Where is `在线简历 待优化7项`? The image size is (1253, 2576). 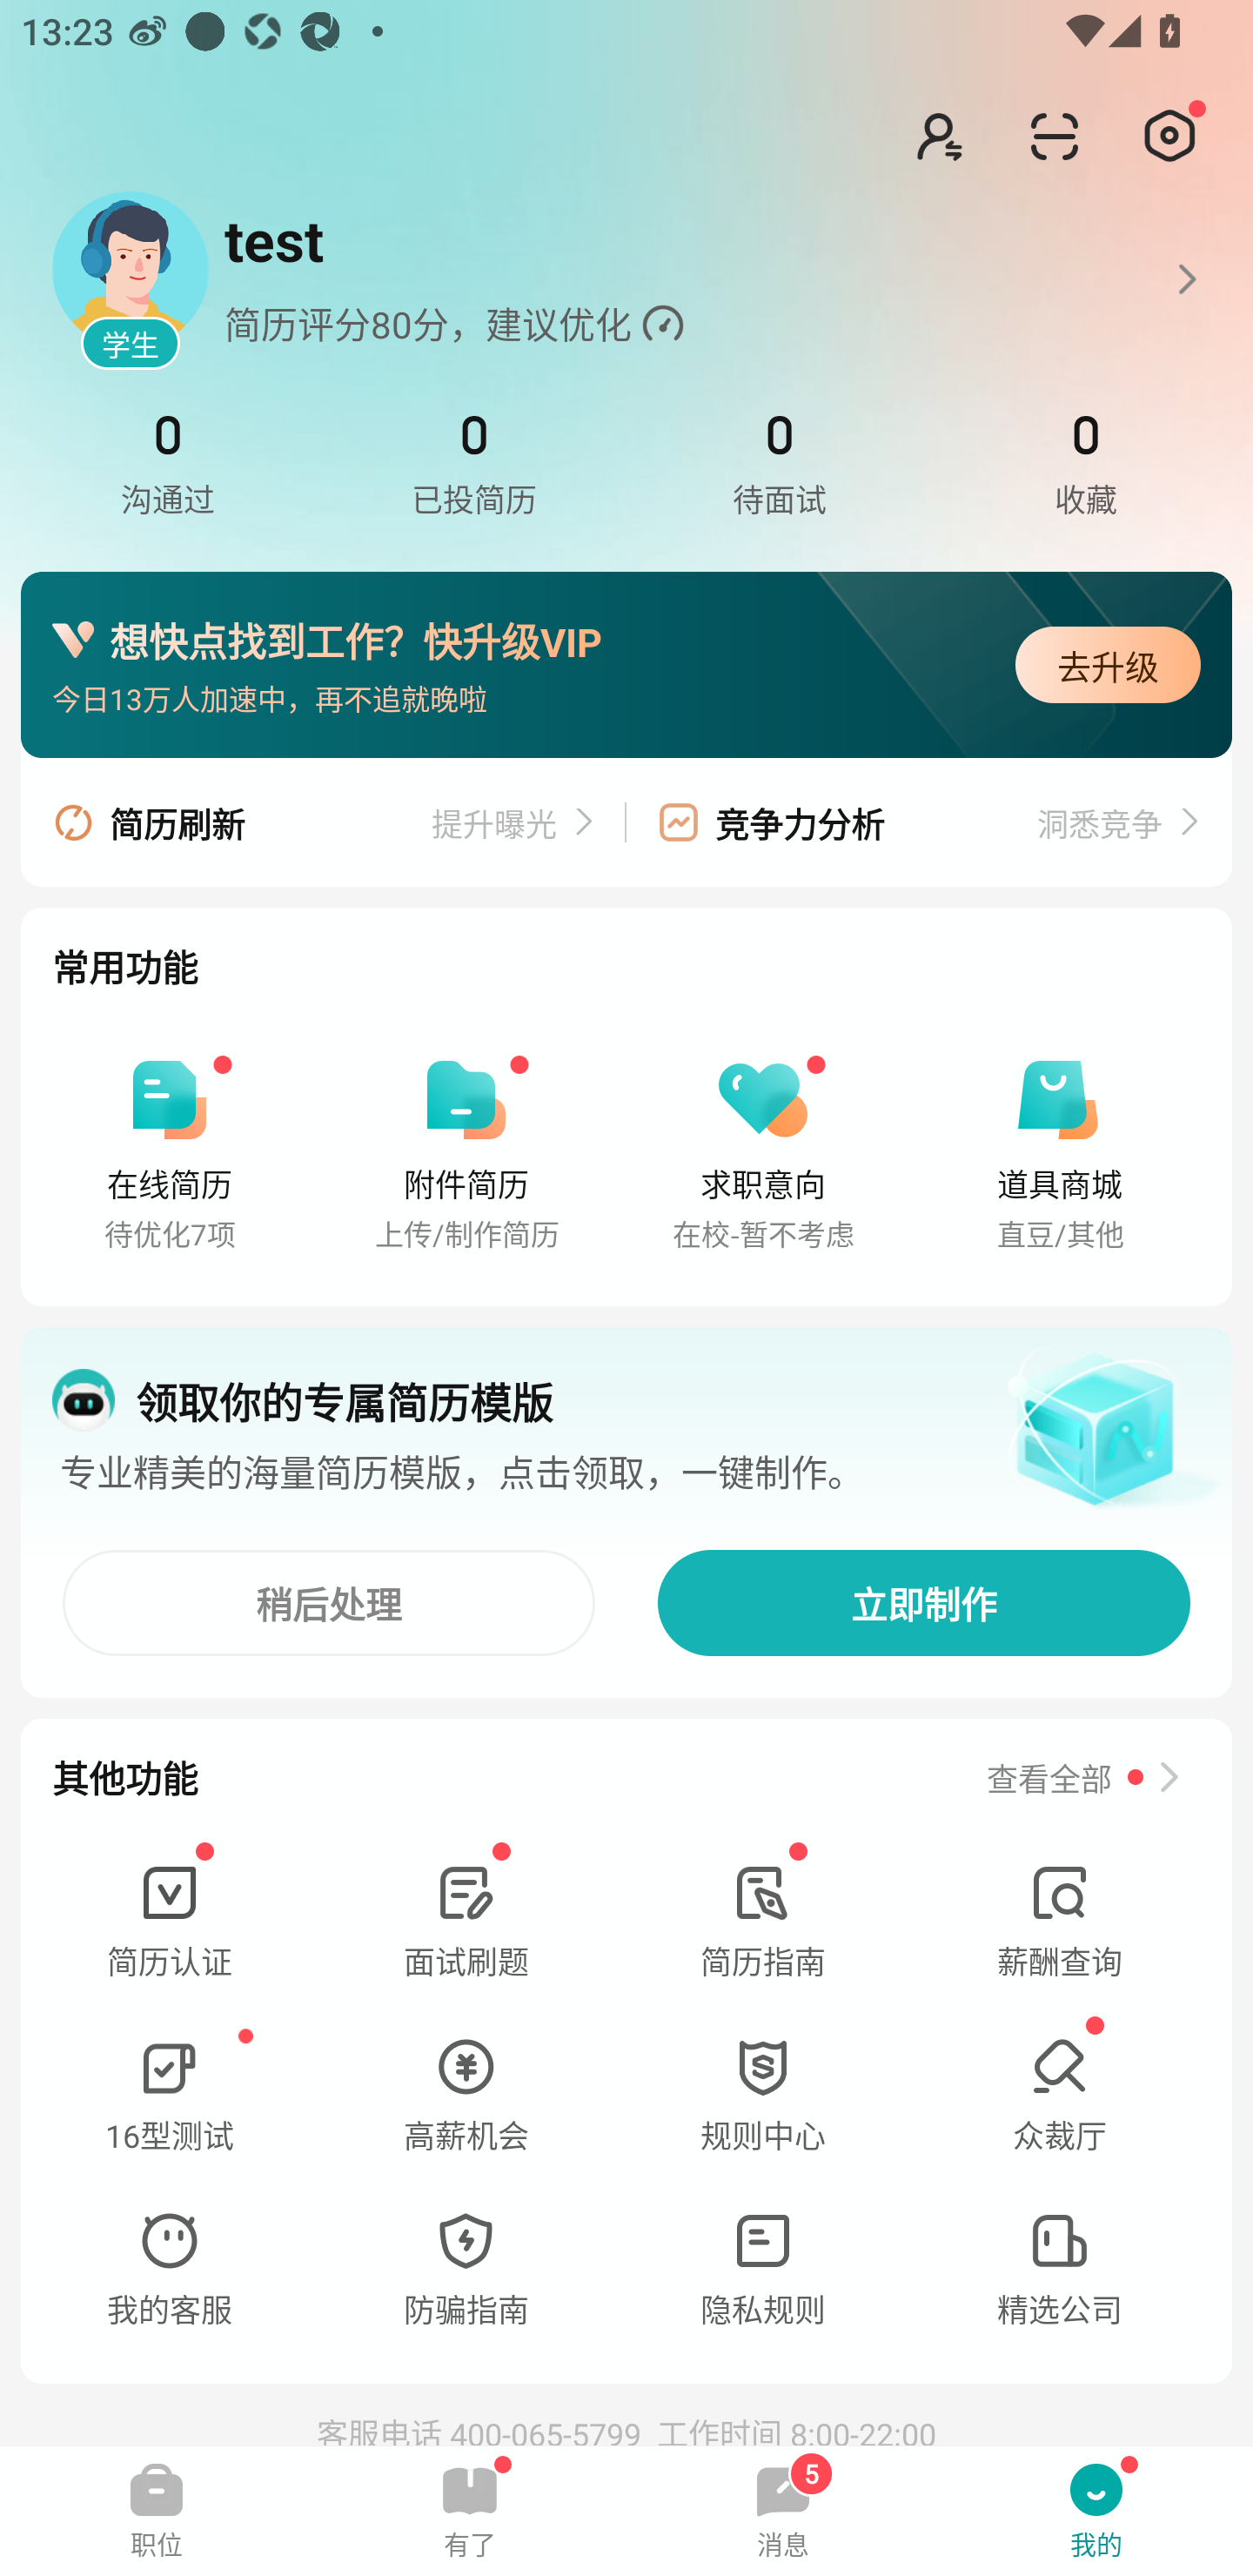 在线简历 待优化7项 is located at coordinates (169, 1152).